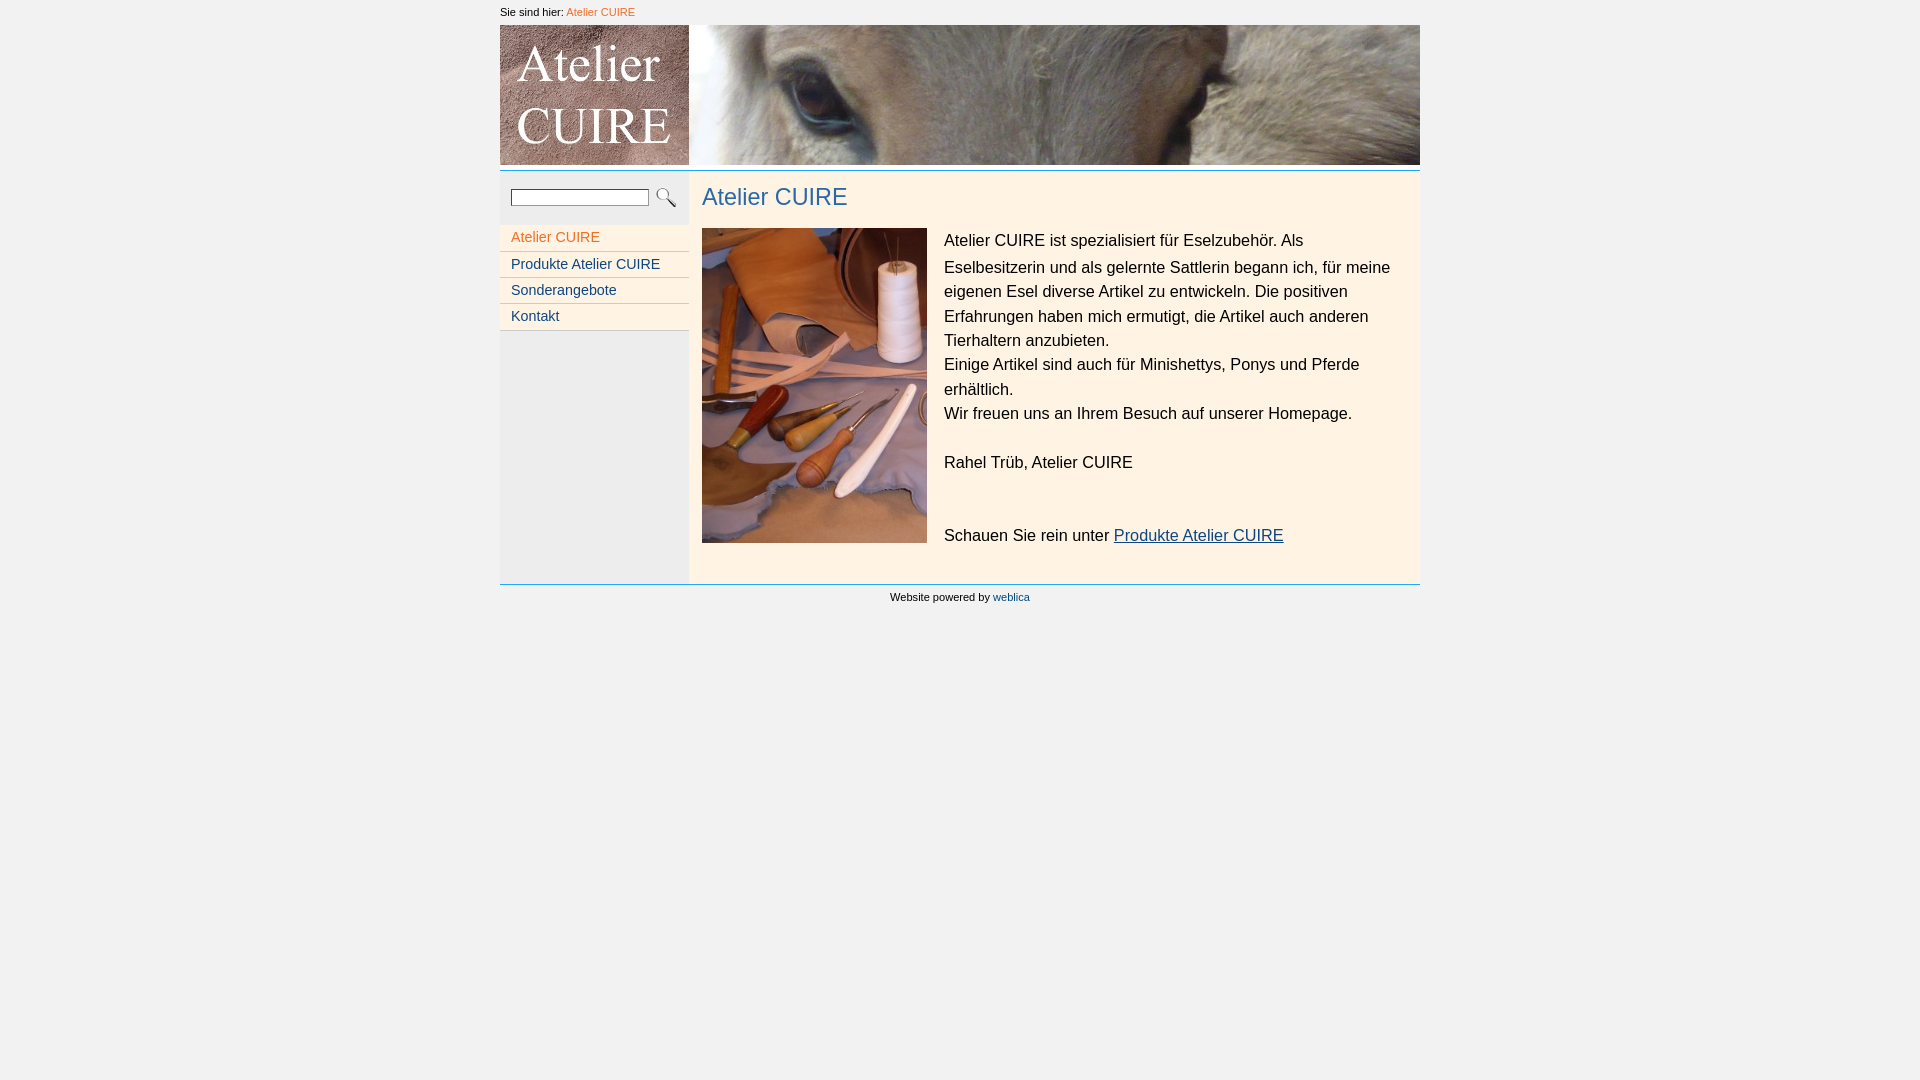  I want to click on Atelier CUIRE, so click(600, 12).